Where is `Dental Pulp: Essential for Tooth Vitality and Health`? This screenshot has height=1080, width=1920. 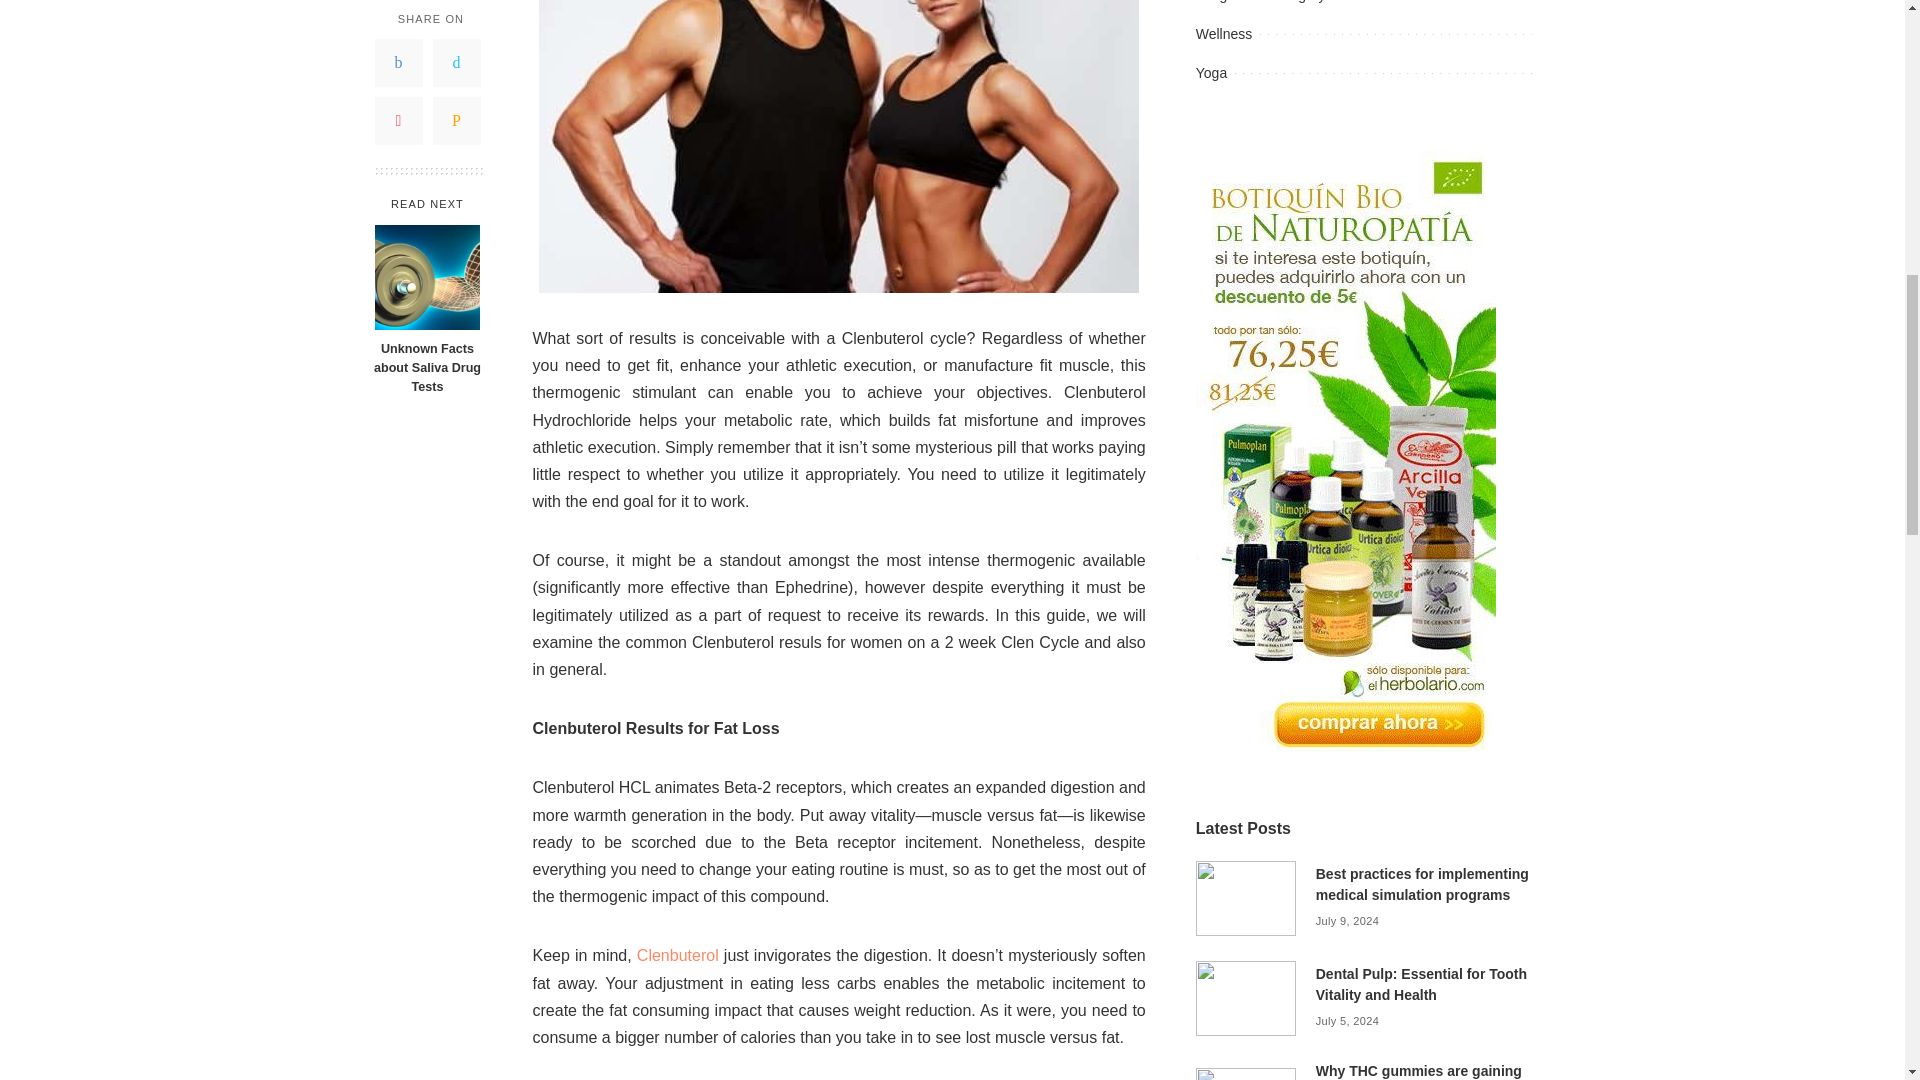
Dental Pulp: Essential for Tooth Vitality and Health is located at coordinates (1246, 997).